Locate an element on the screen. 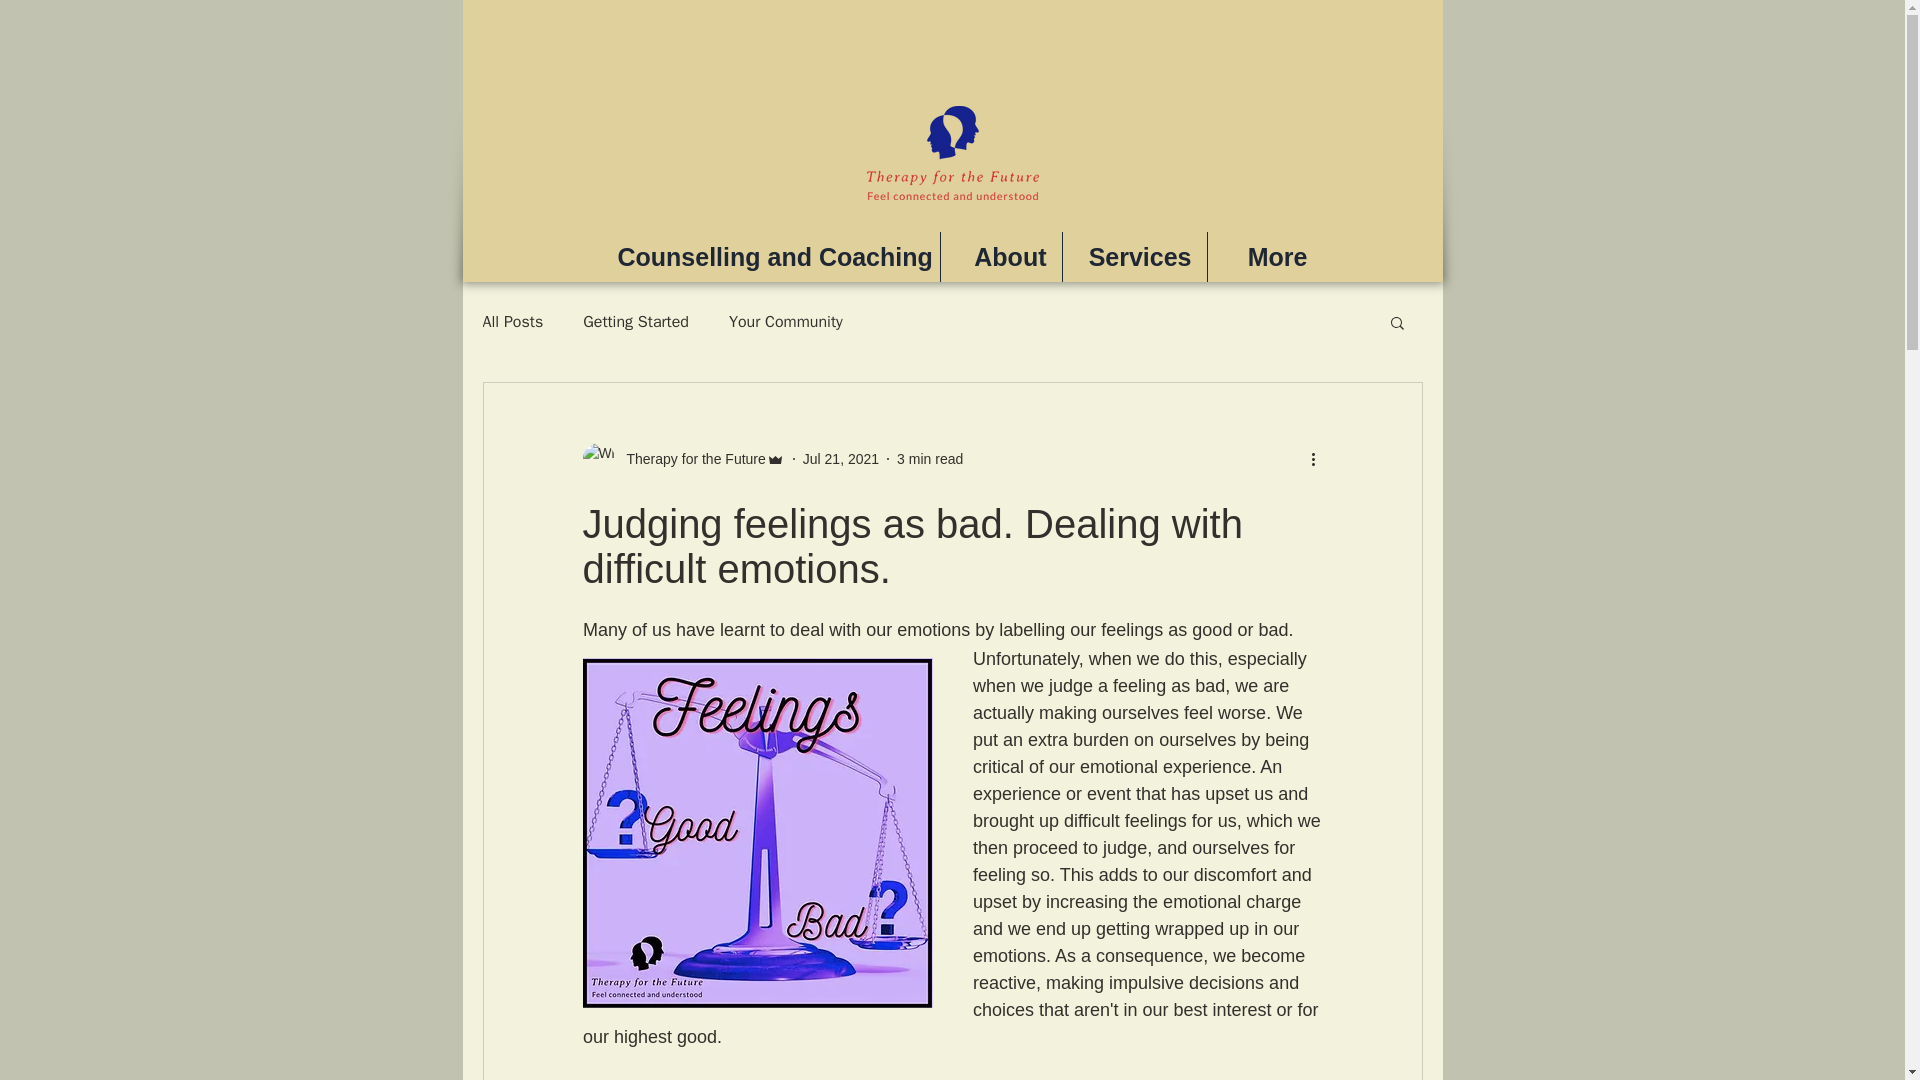 This screenshot has height=1080, width=1920. Getting Started is located at coordinates (636, 322).